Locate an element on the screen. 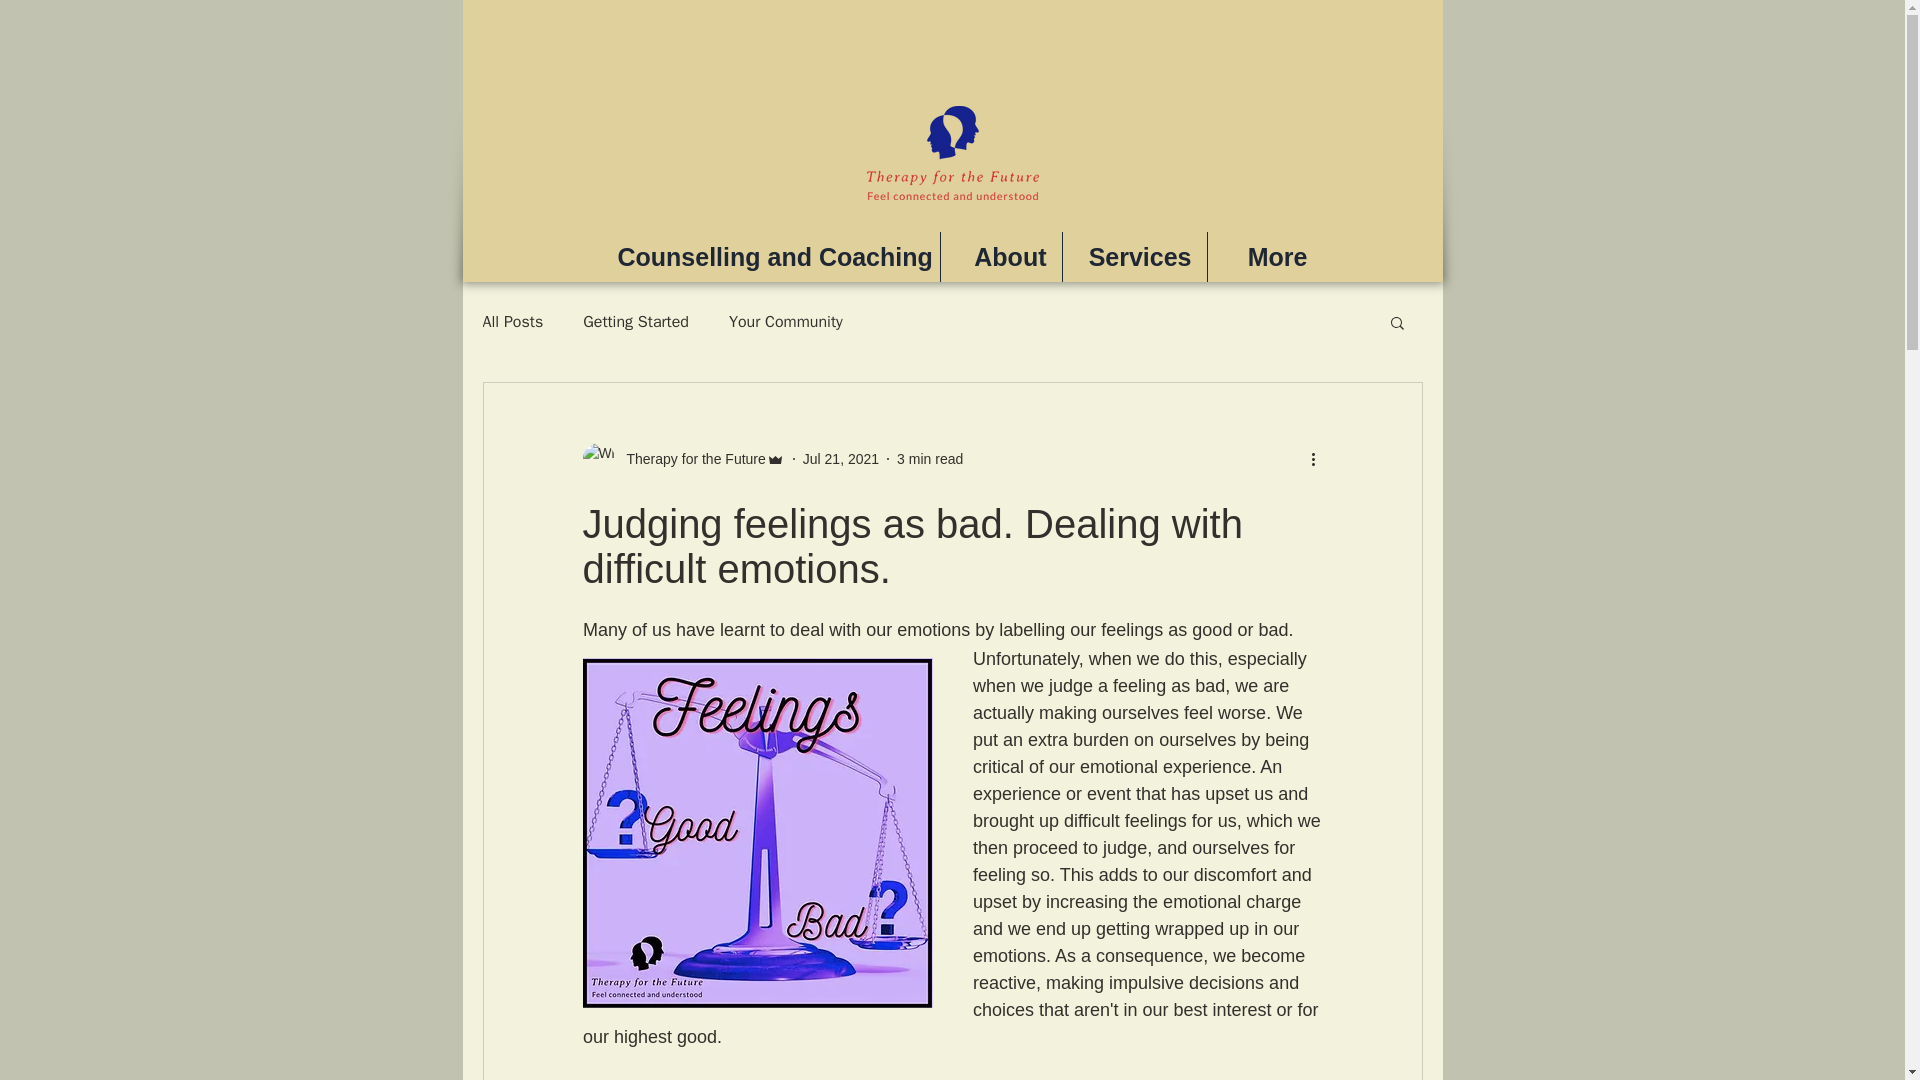 This screenshot has height=1080, width=1920. Getting Started is located at coordinates (636, 322).